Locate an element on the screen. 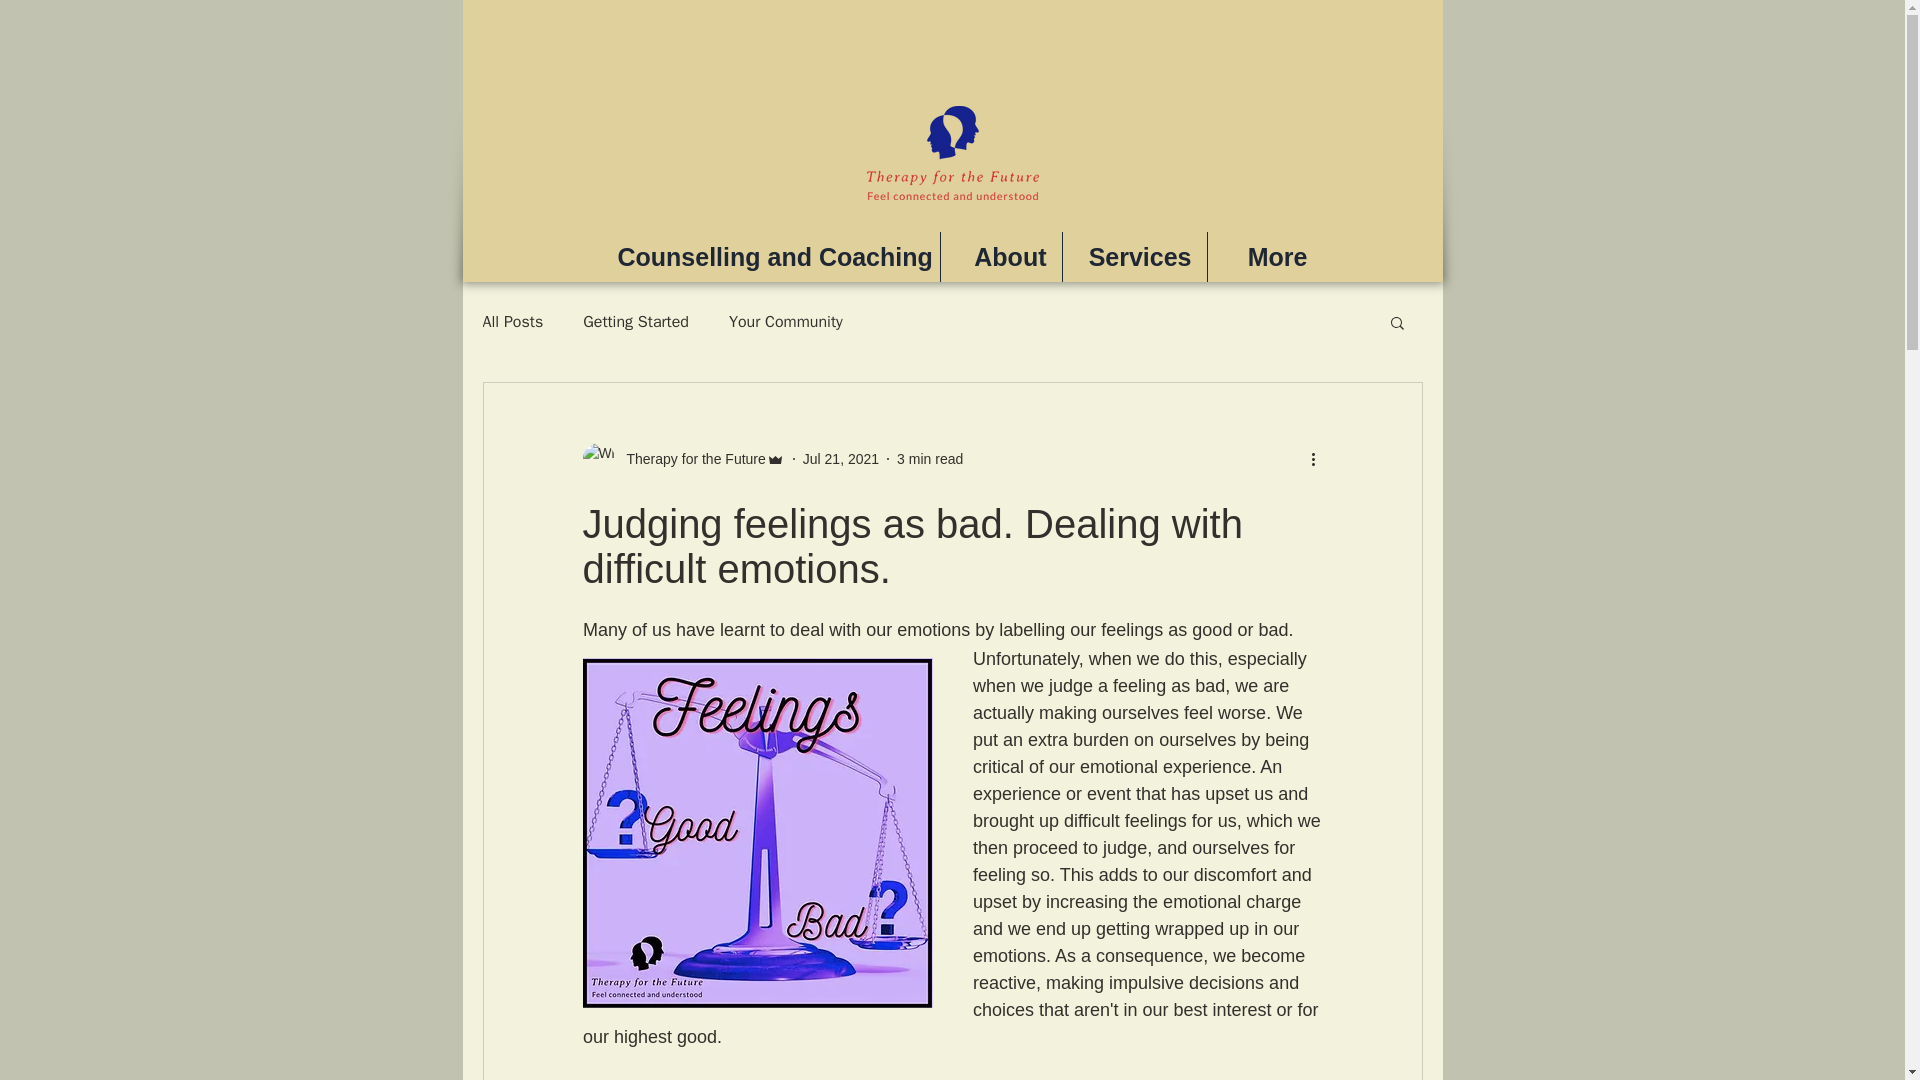 This screenshot has height=1080, width=1920. Getting Started is located at coordinates (636, 322).